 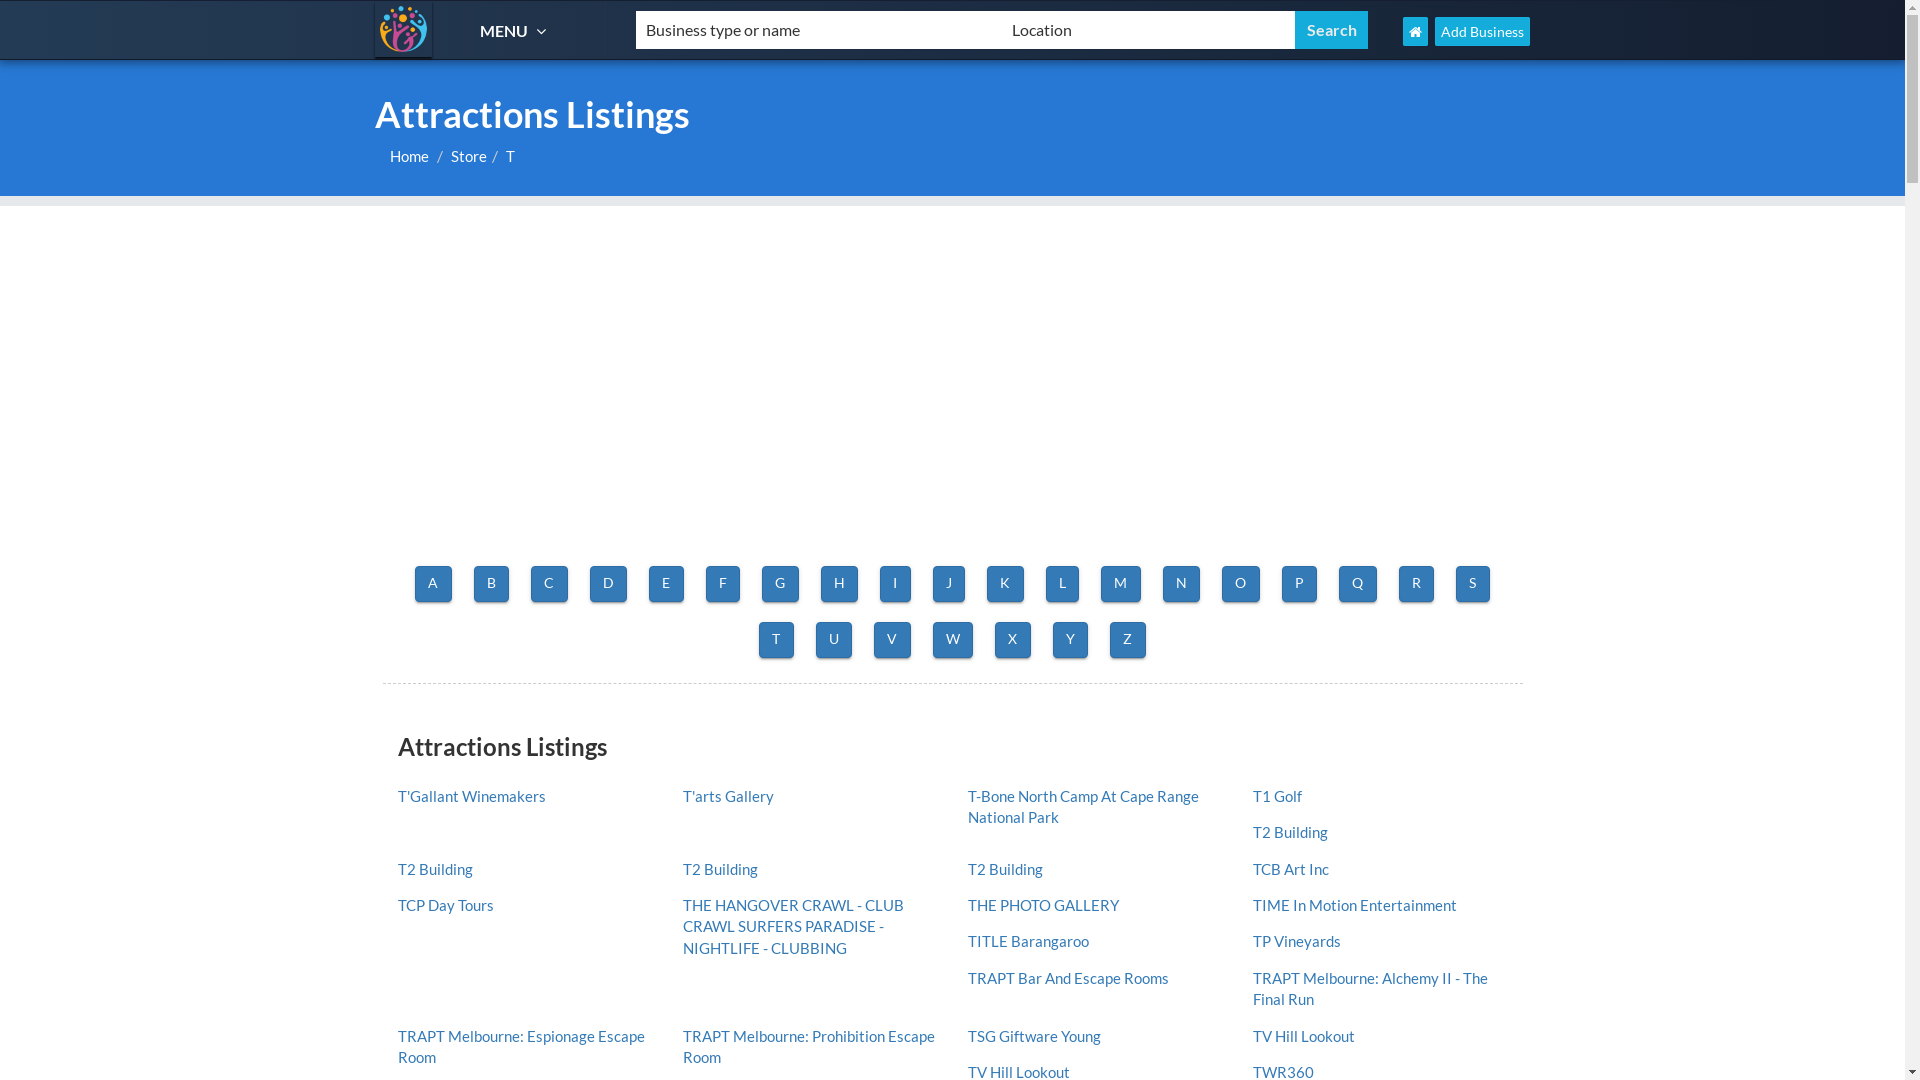 I want to click on W, so click(x=954, y=640).